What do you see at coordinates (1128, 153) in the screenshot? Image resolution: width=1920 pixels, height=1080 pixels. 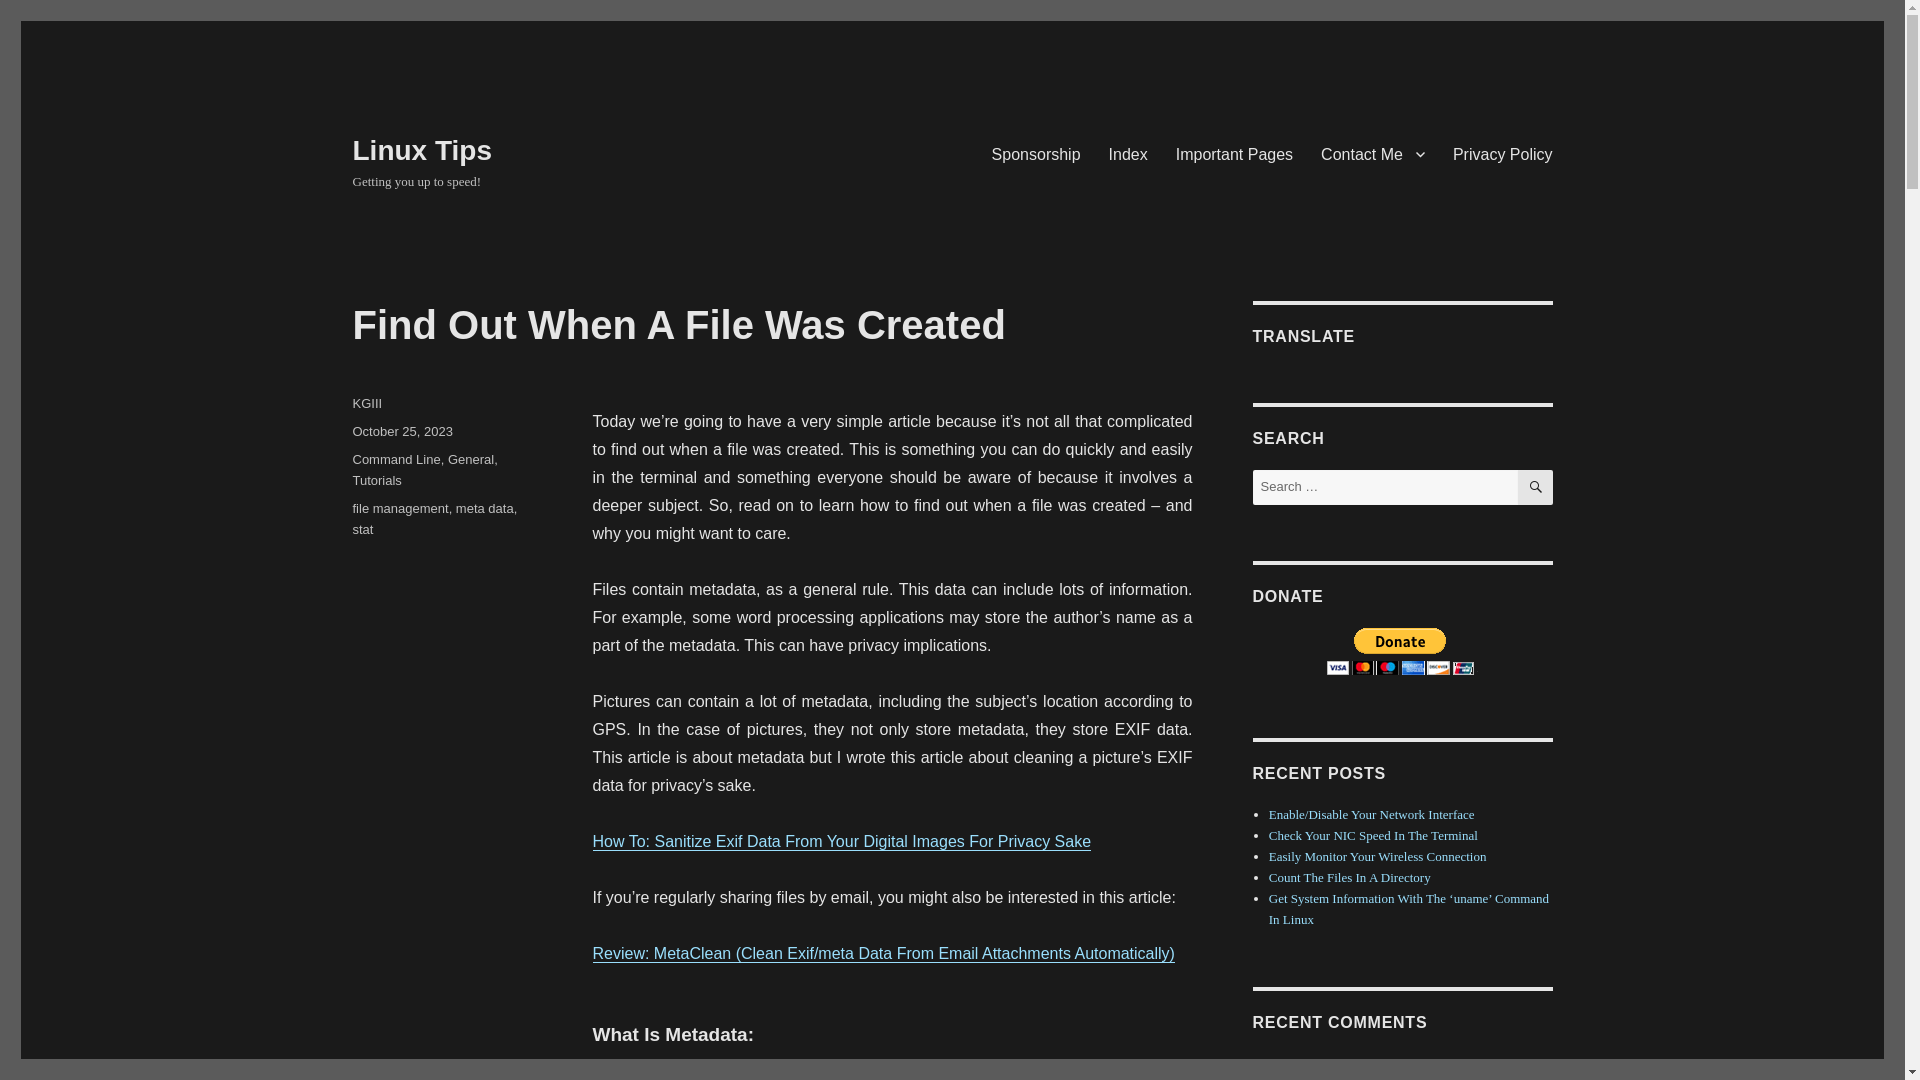 I see `Index` at bounding box center [1128, 153].